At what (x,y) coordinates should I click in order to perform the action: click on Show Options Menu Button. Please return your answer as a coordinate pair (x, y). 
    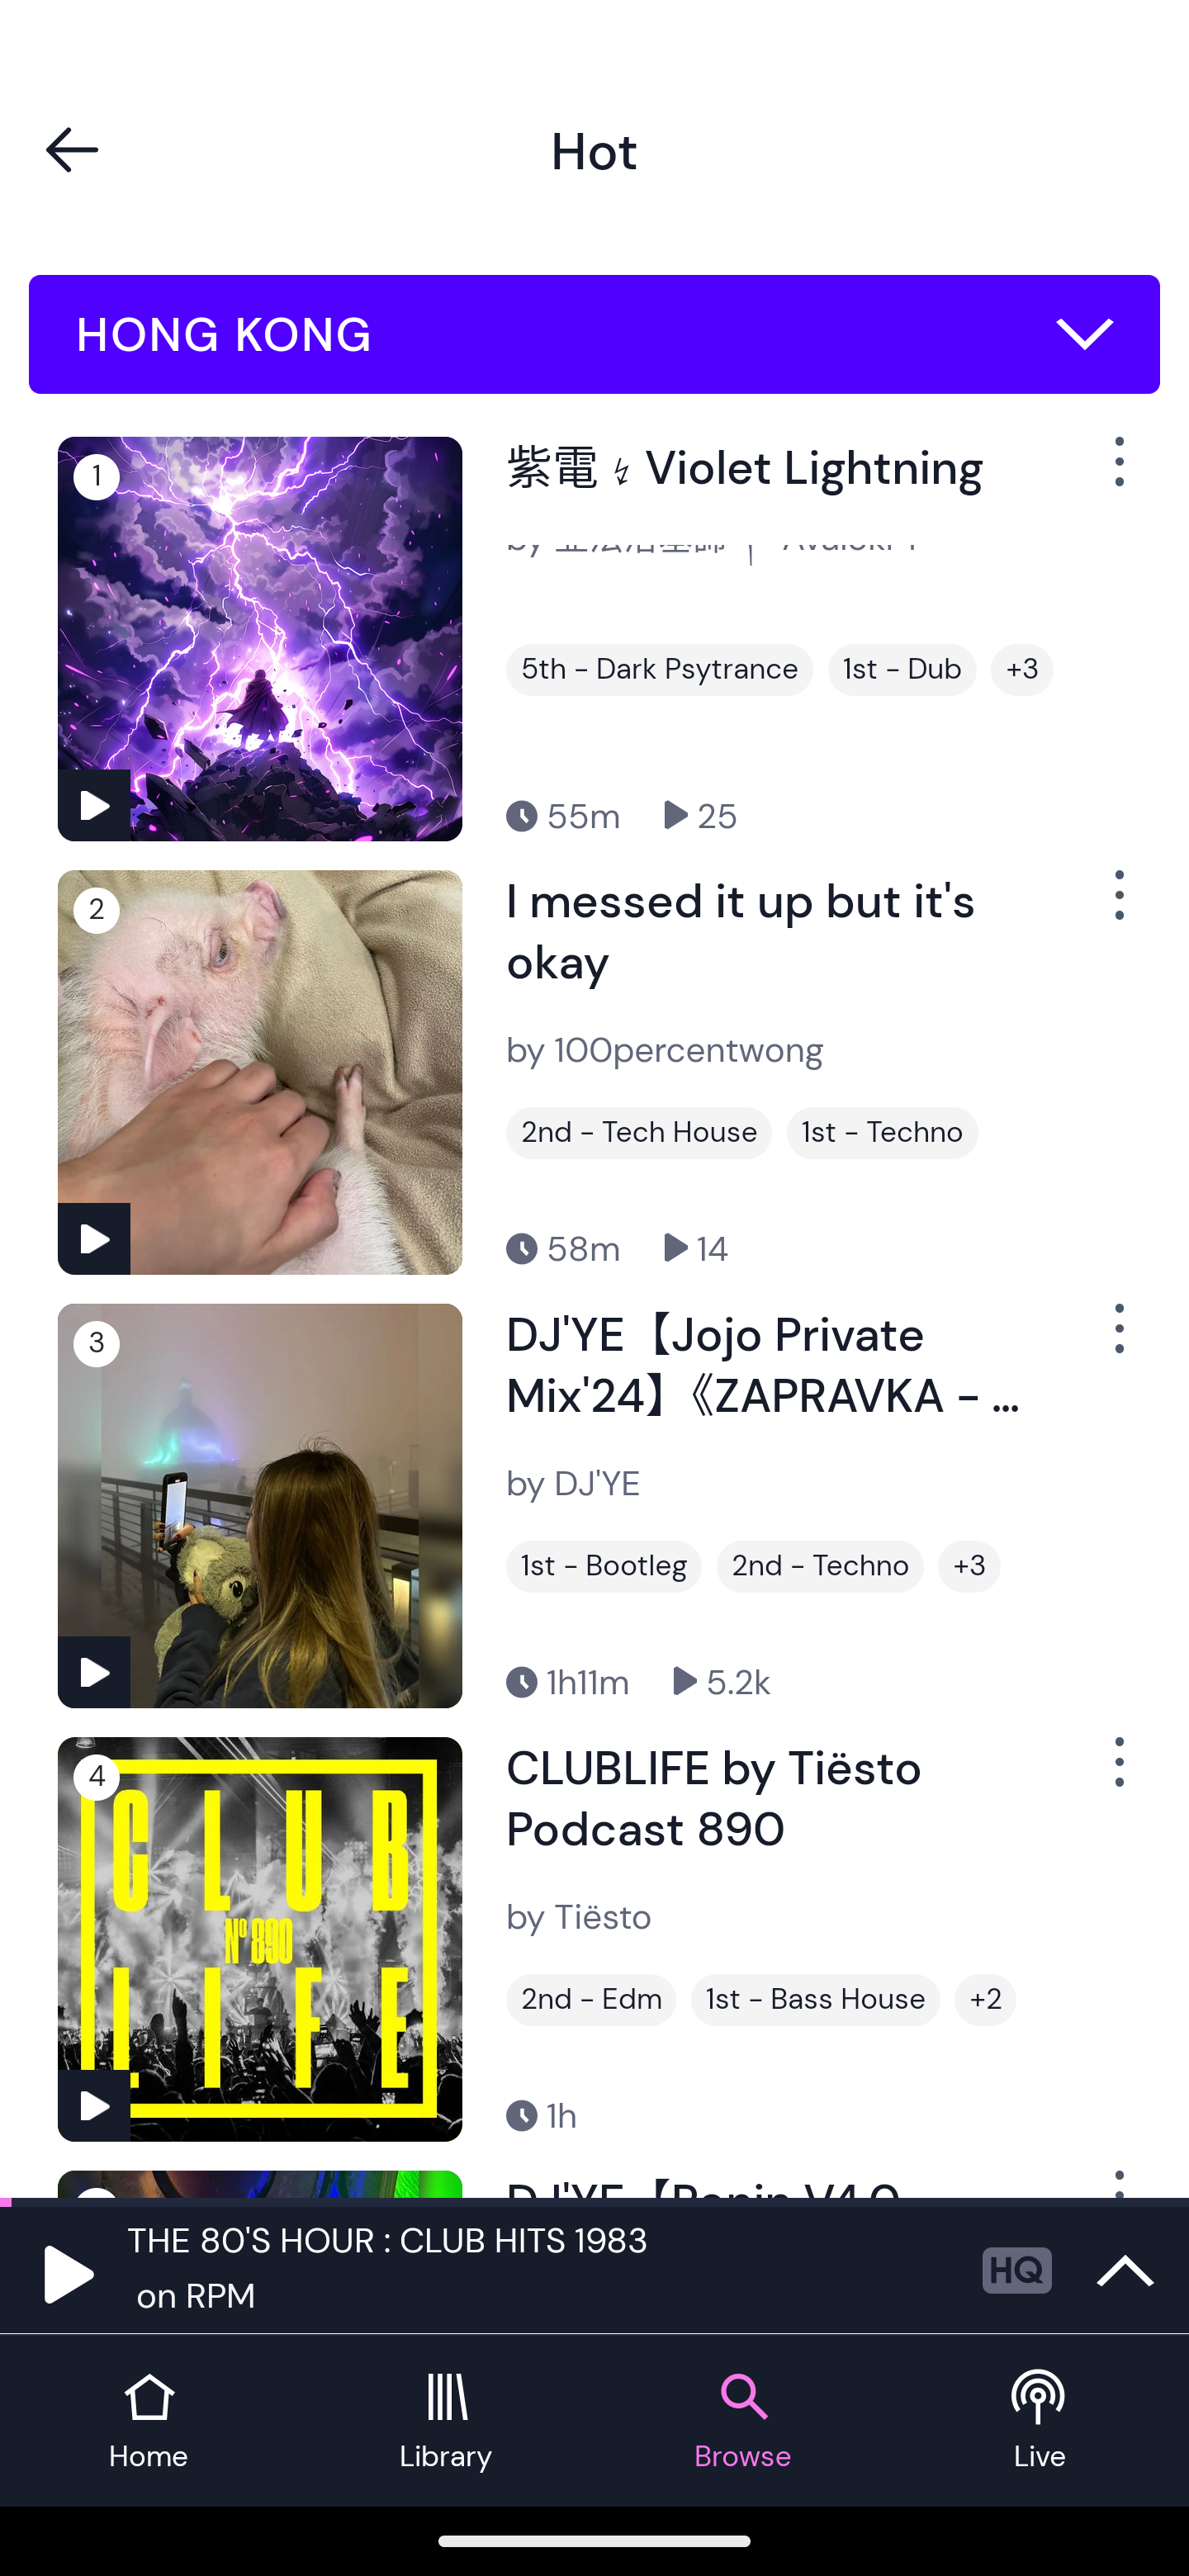
    Looking at the image, I should click on (1116, 1774).